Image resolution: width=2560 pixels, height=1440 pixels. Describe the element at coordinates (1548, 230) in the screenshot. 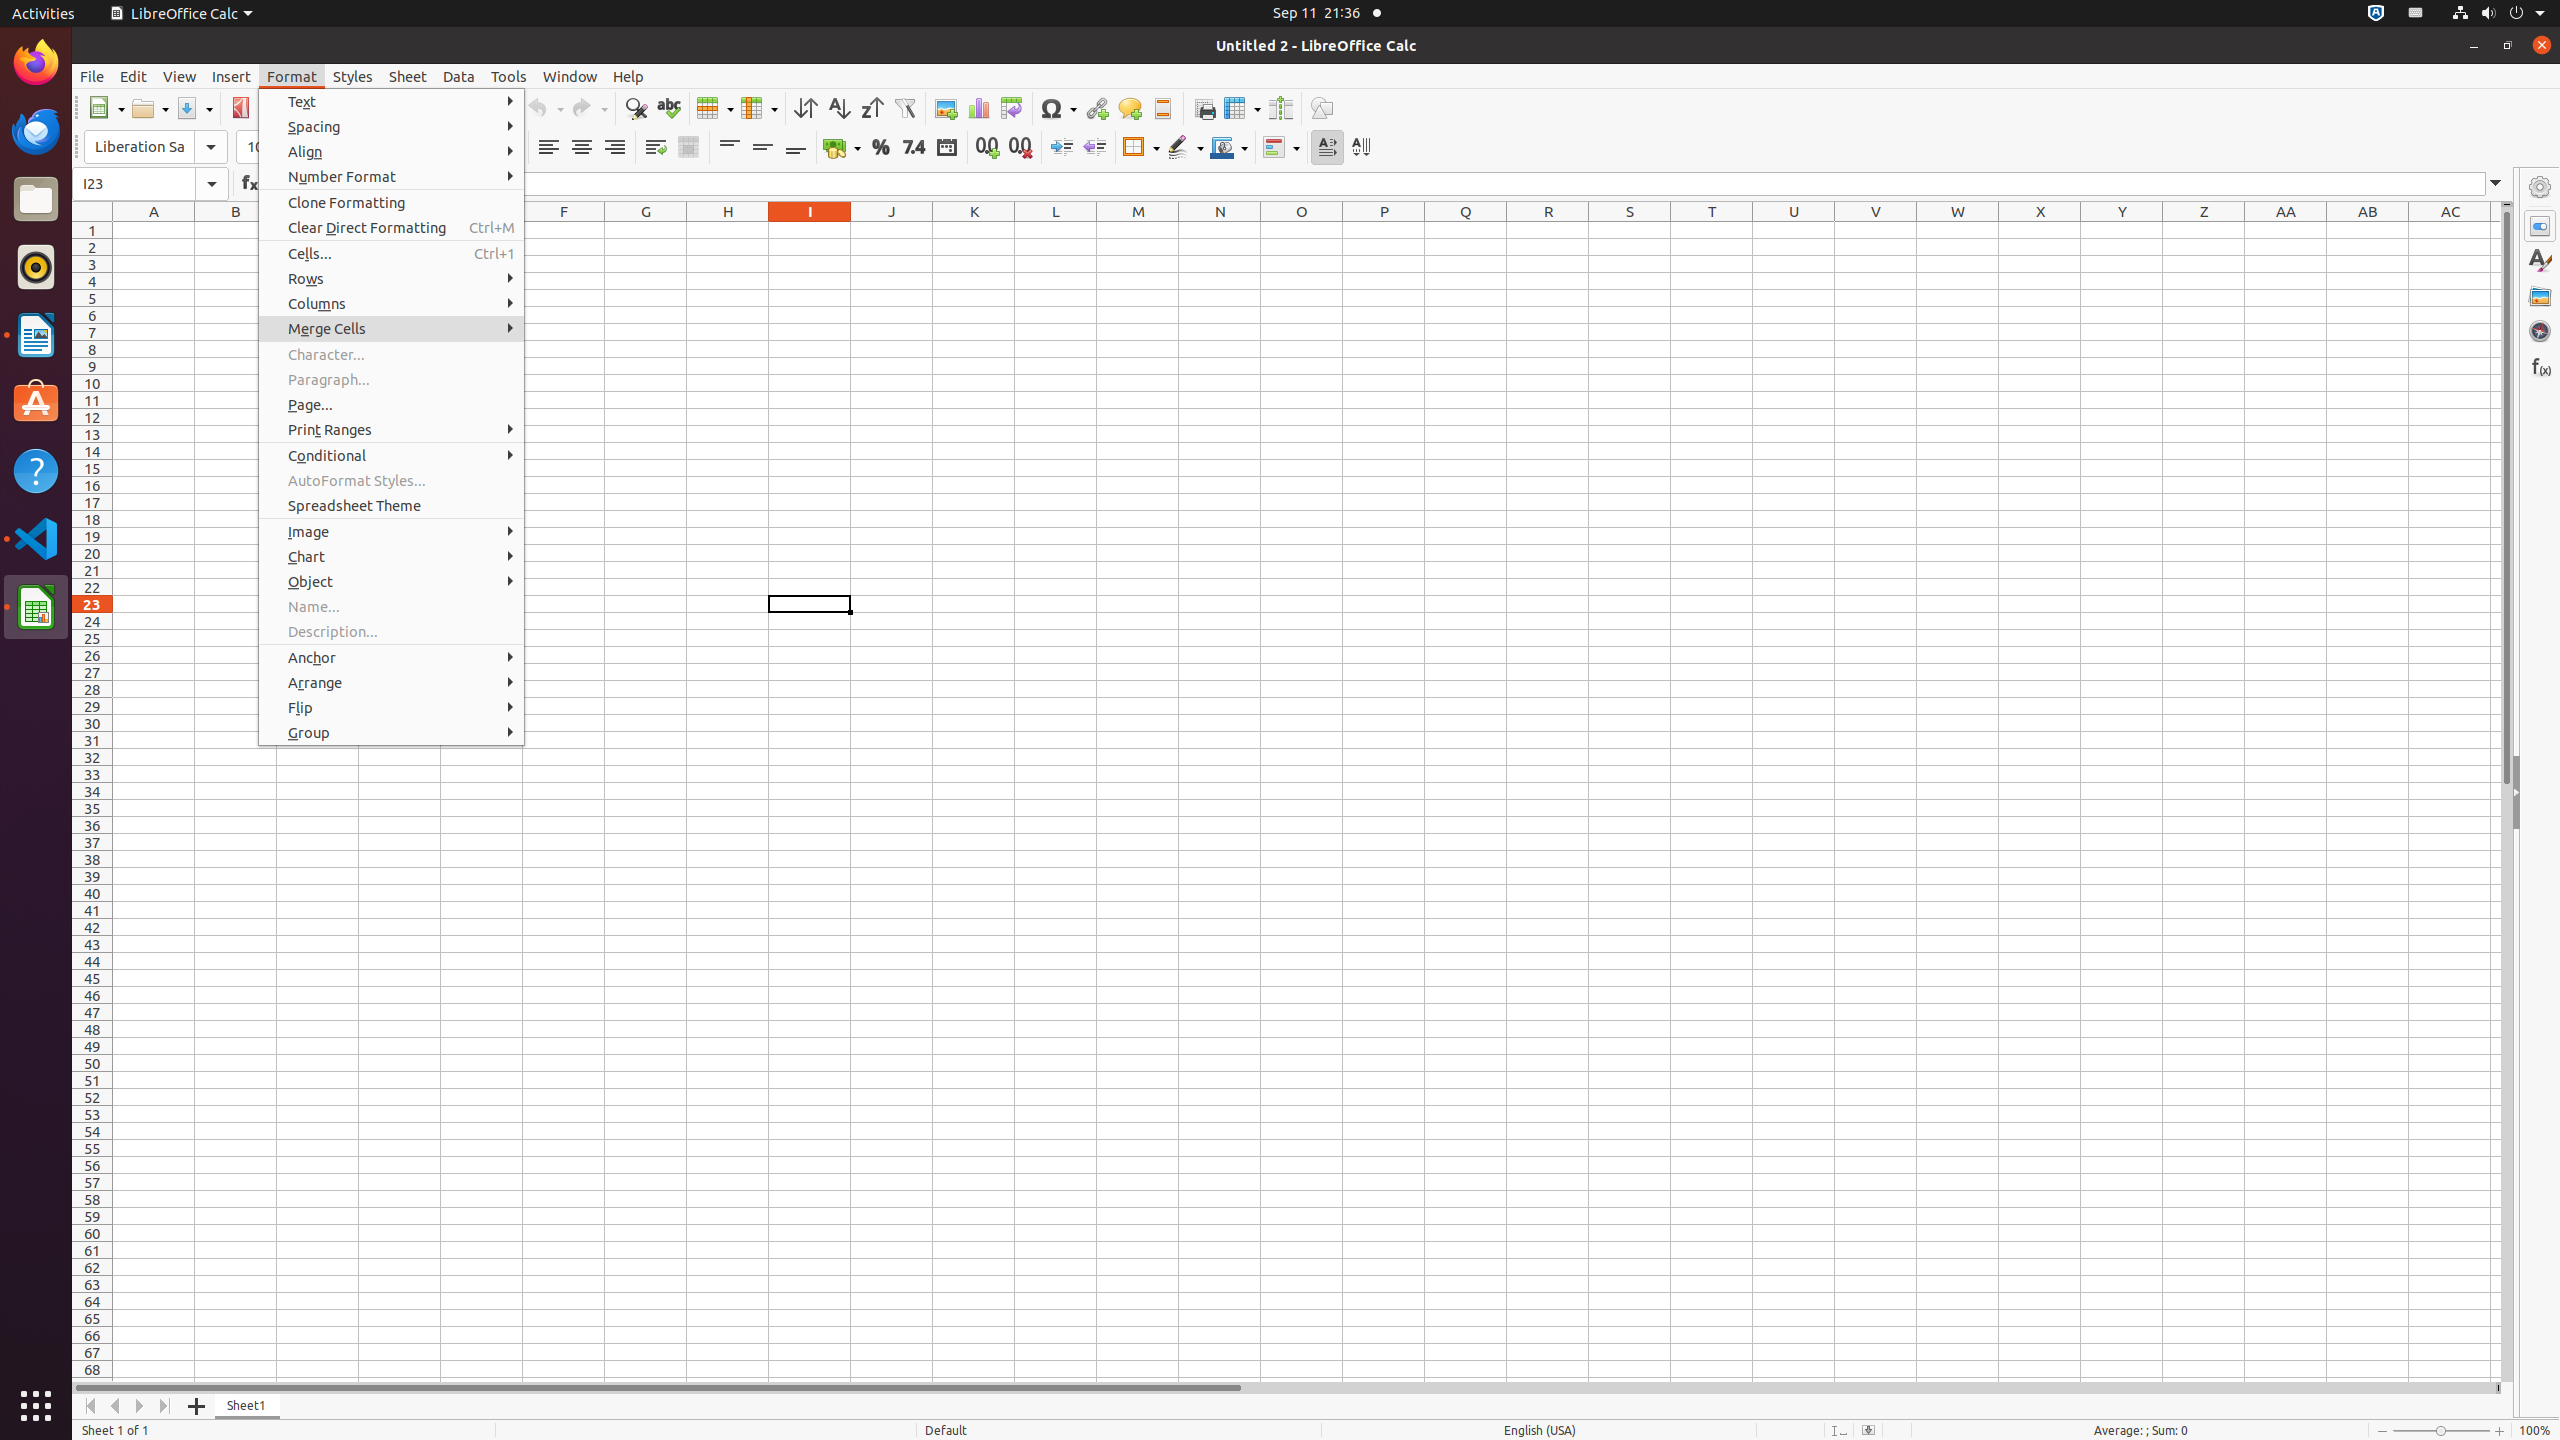

I see `R1` at that location.